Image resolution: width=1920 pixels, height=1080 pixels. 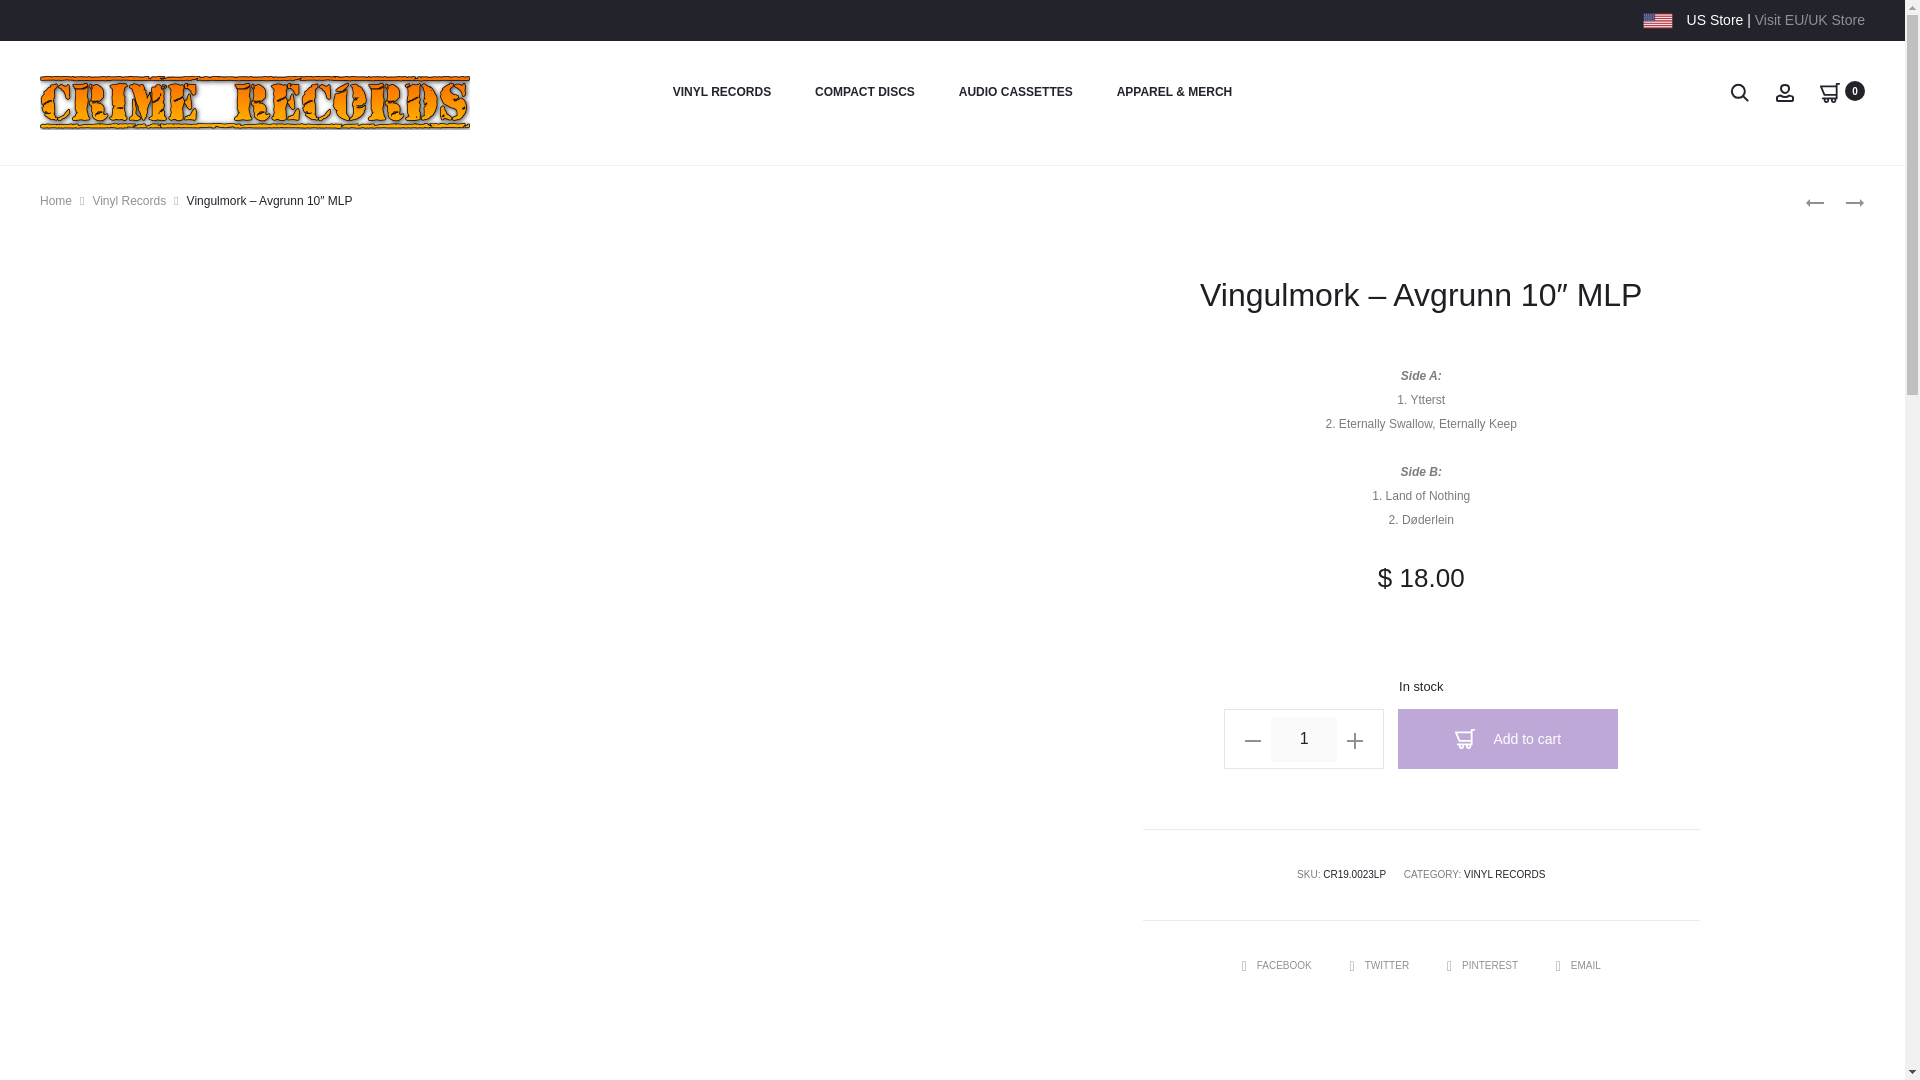 I want to click on TWITTER, so click(x=1380, y=965).